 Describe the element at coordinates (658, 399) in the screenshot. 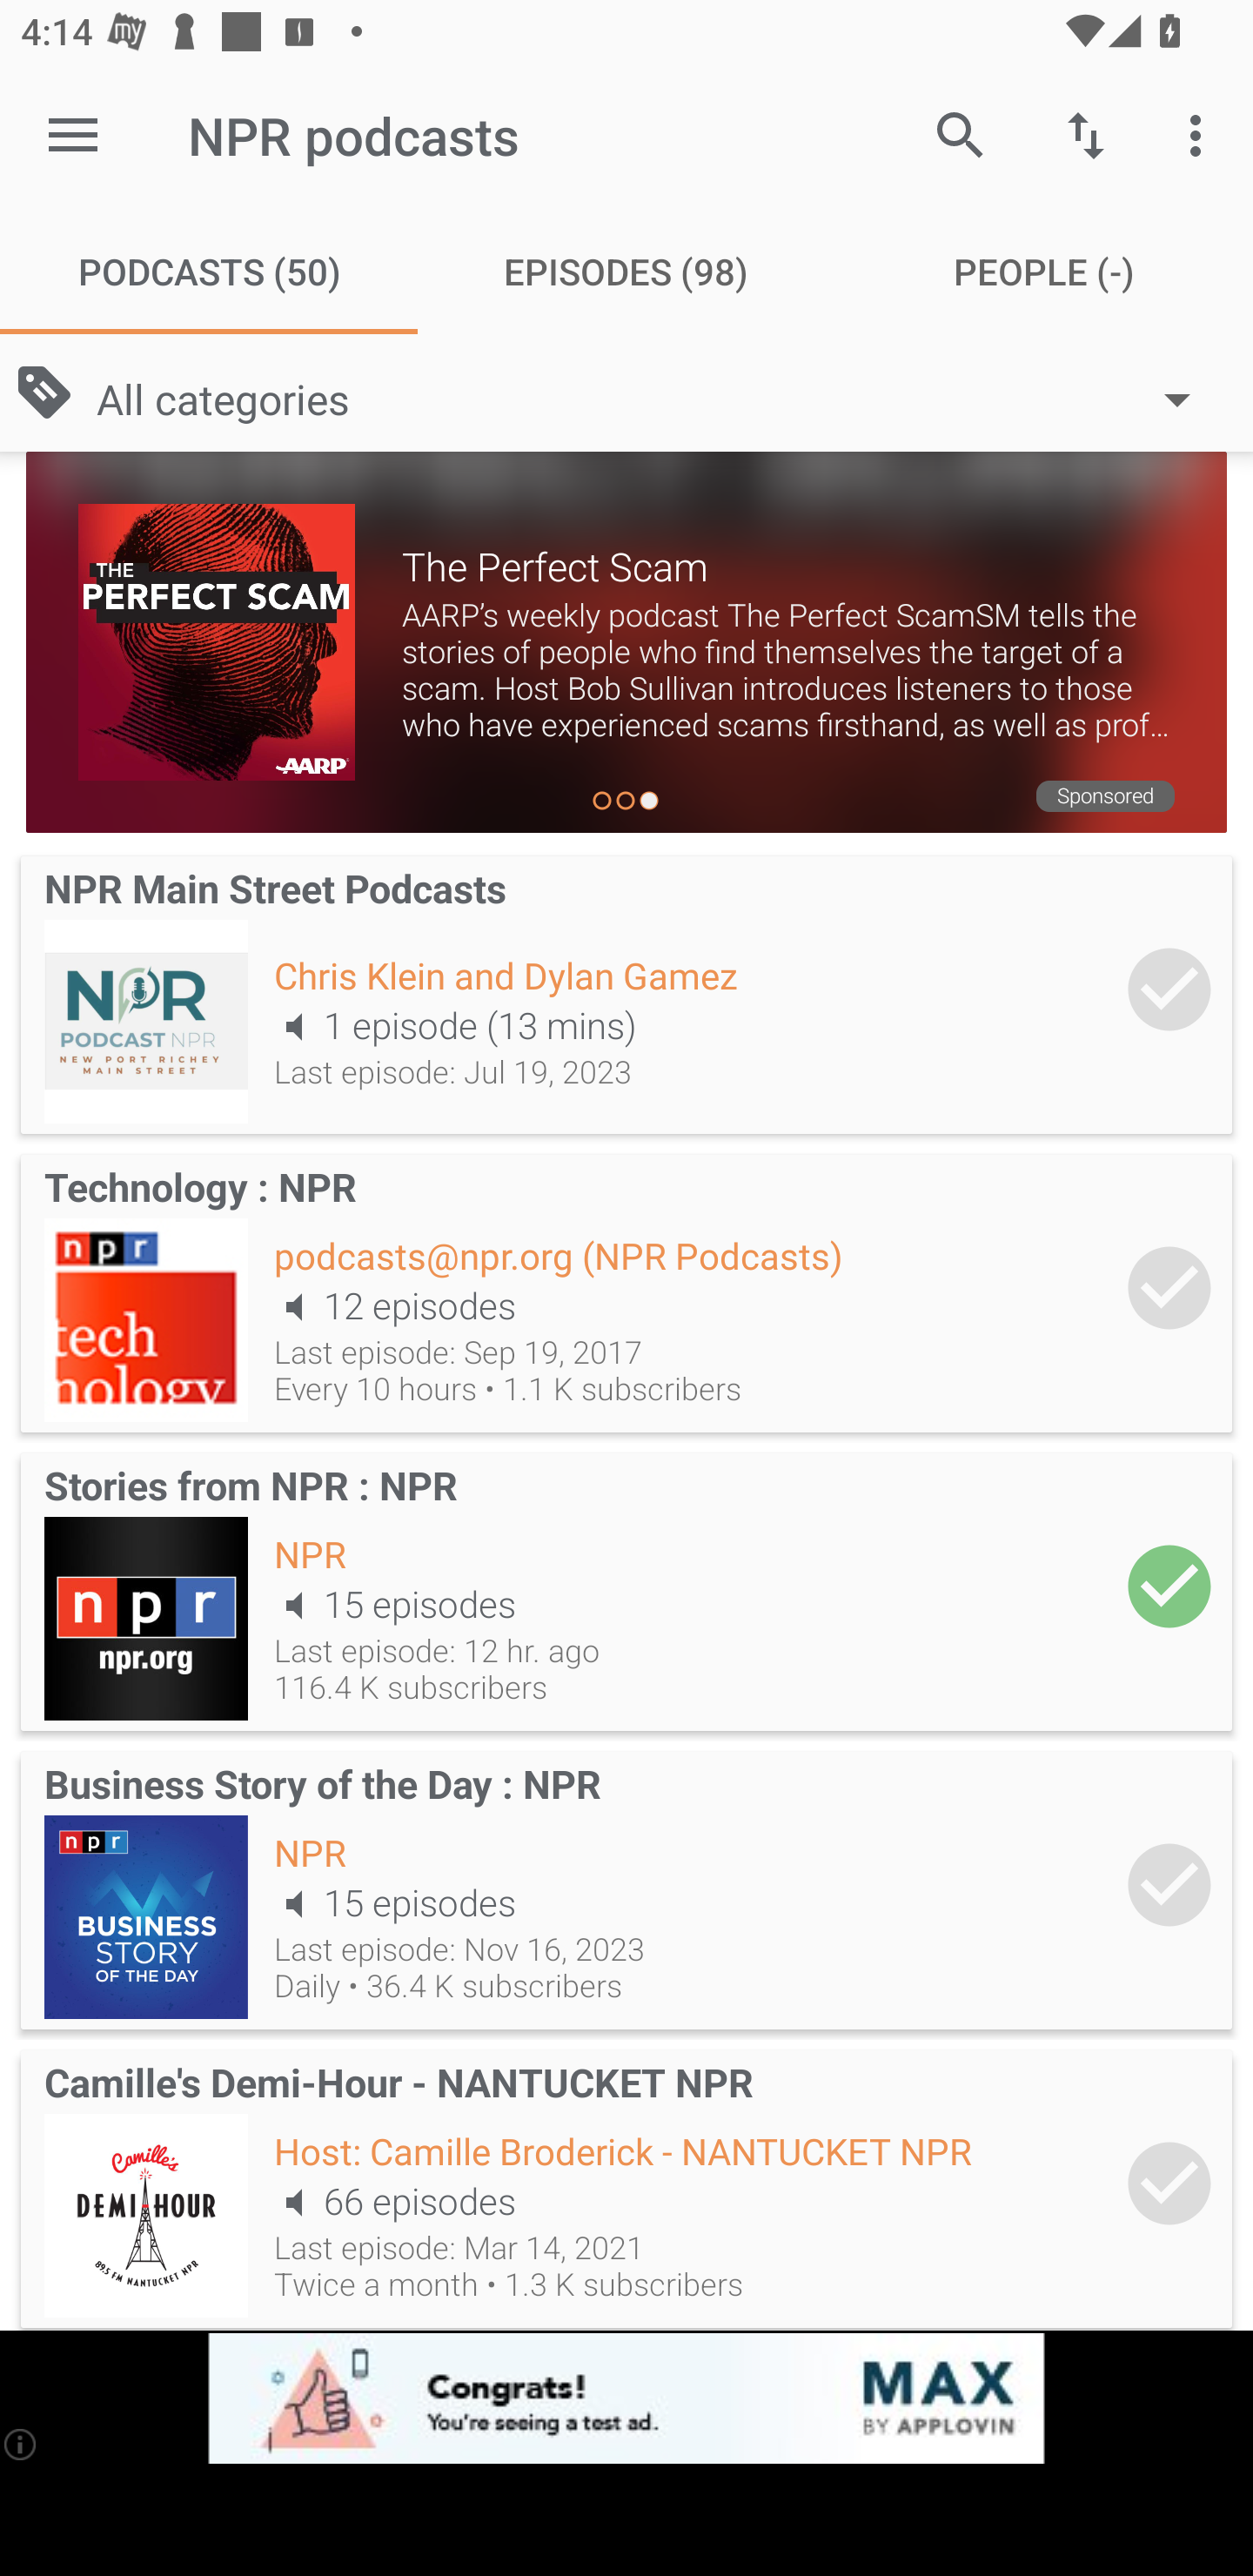

I see `All categories` at that location.